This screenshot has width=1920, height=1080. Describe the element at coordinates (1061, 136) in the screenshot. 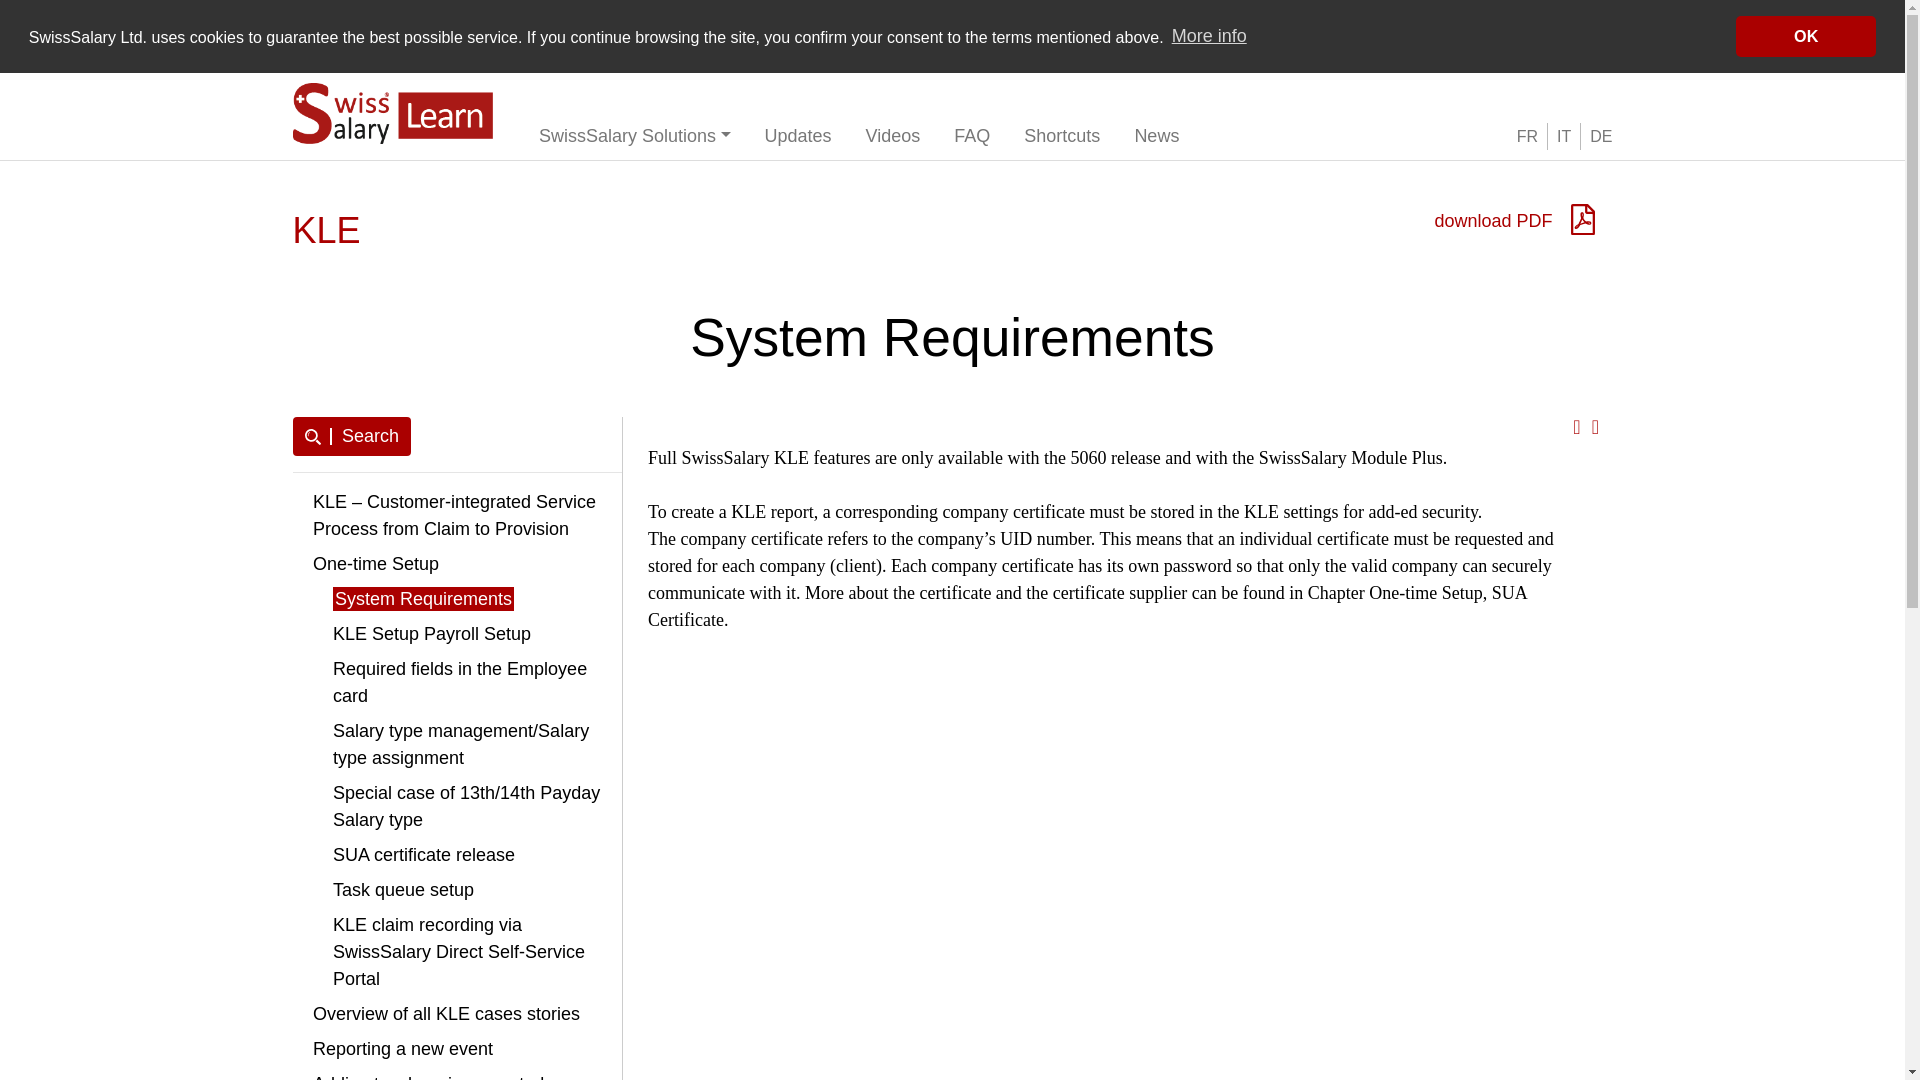

I see `Shortcuts` at that location.